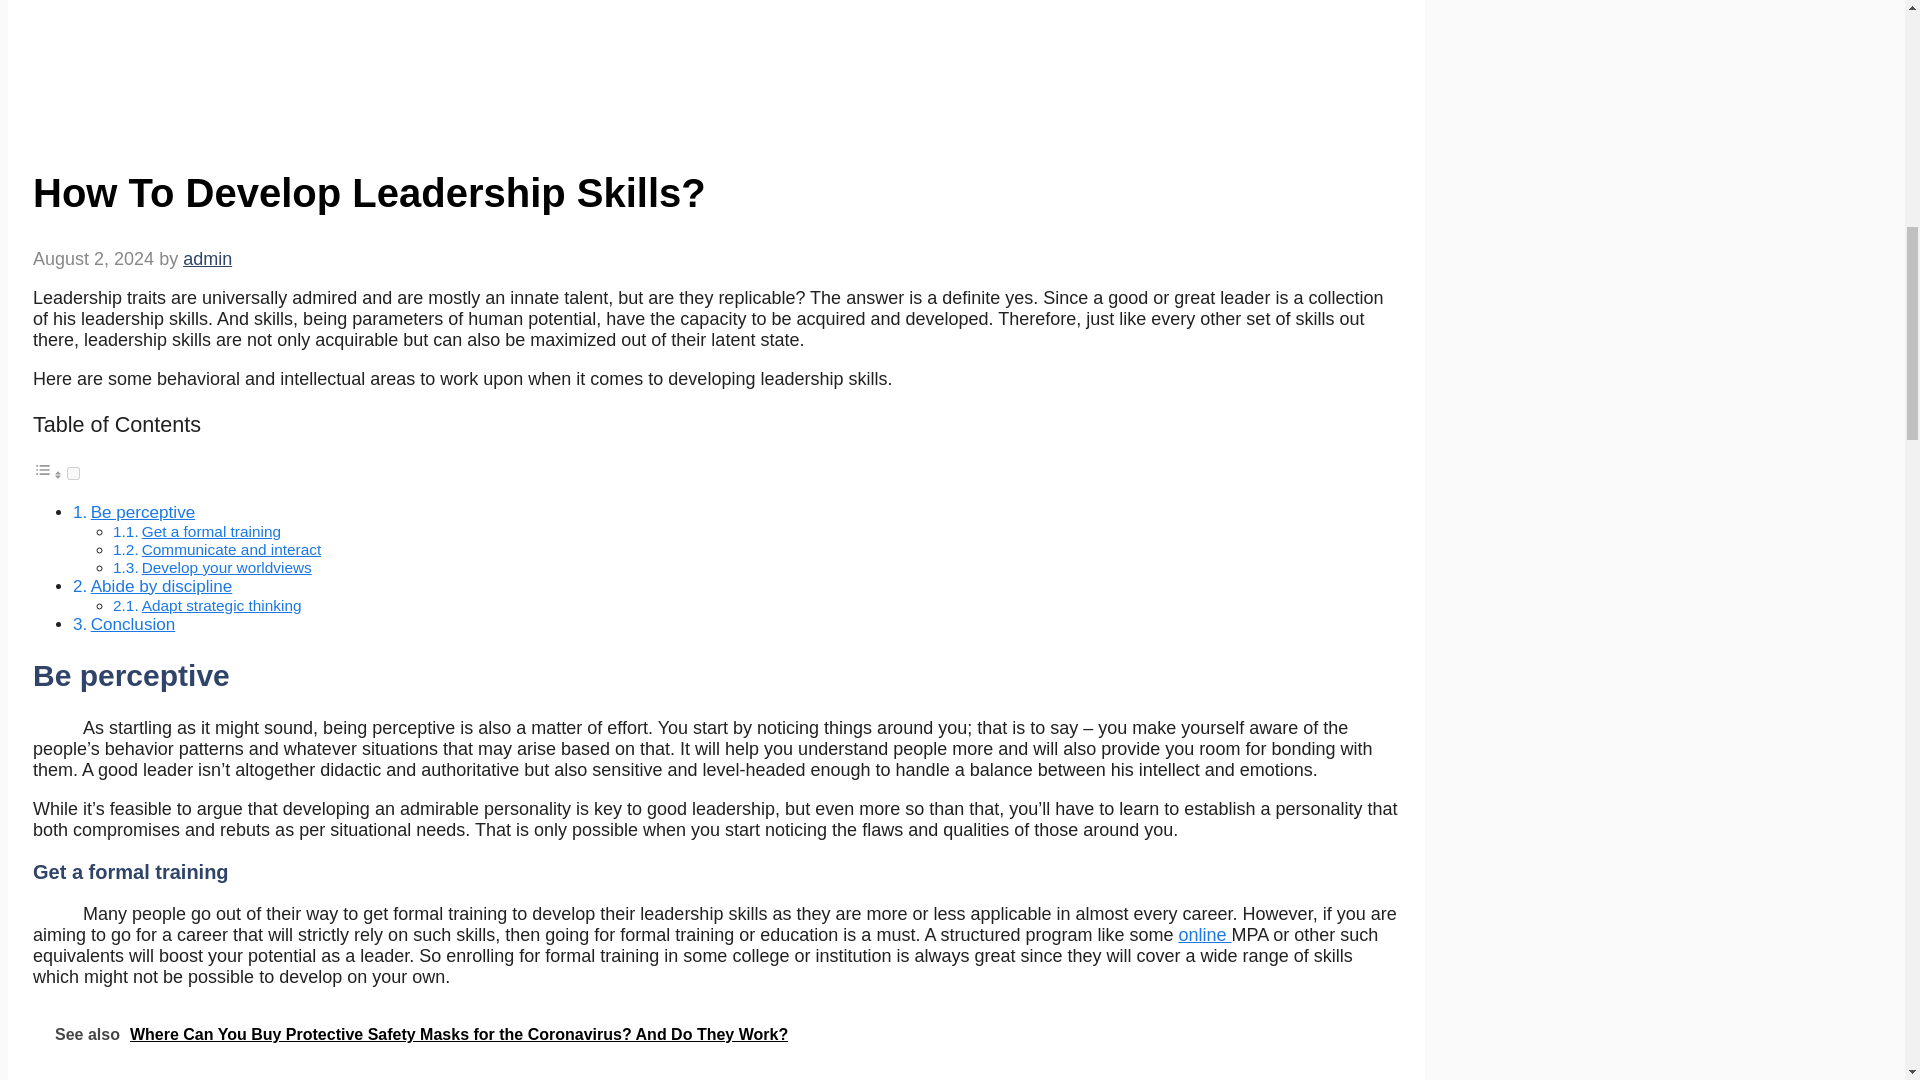  Describe the element at coordinates (74, 472) in the screenshot. I see `Conclusion` at that location.